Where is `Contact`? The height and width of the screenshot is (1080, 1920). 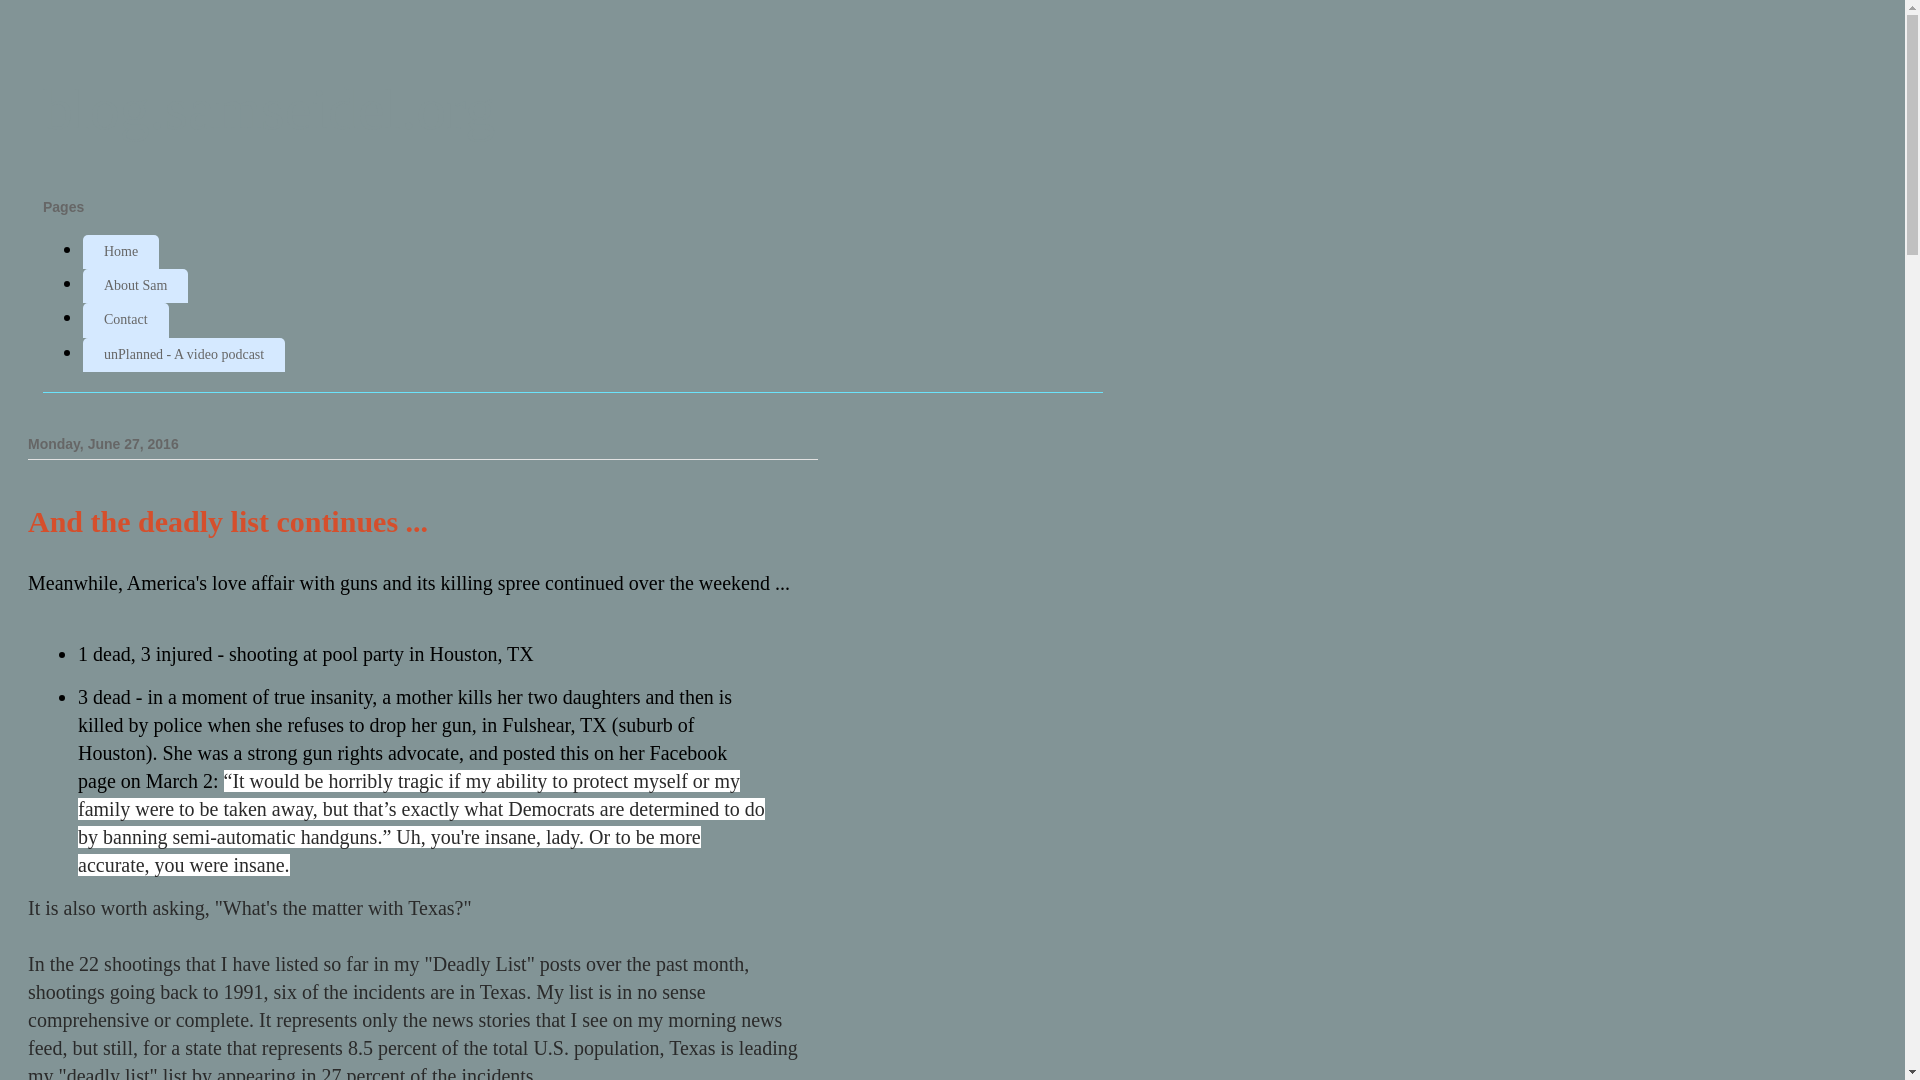 Contact is located at coordinates (125, 320).